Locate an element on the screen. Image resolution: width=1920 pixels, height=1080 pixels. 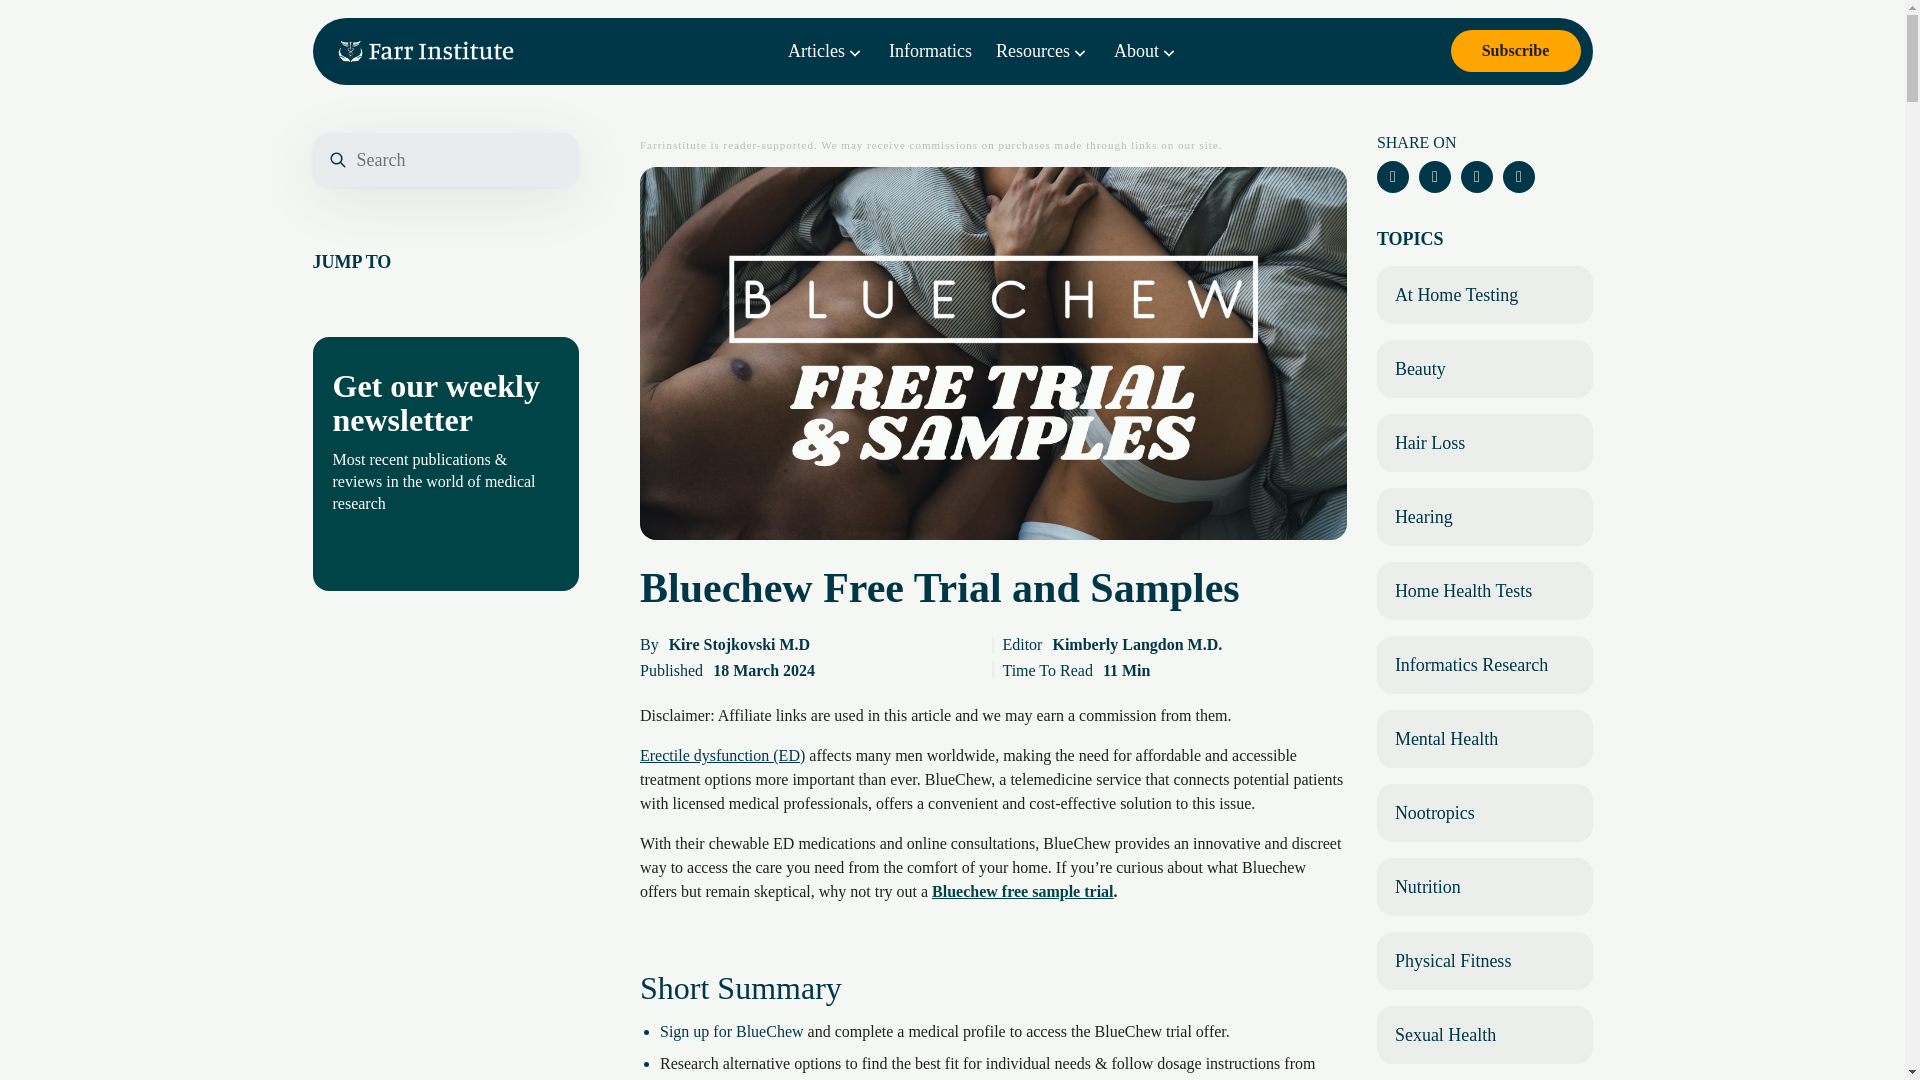
Articles is located at coordinates (826, 50).